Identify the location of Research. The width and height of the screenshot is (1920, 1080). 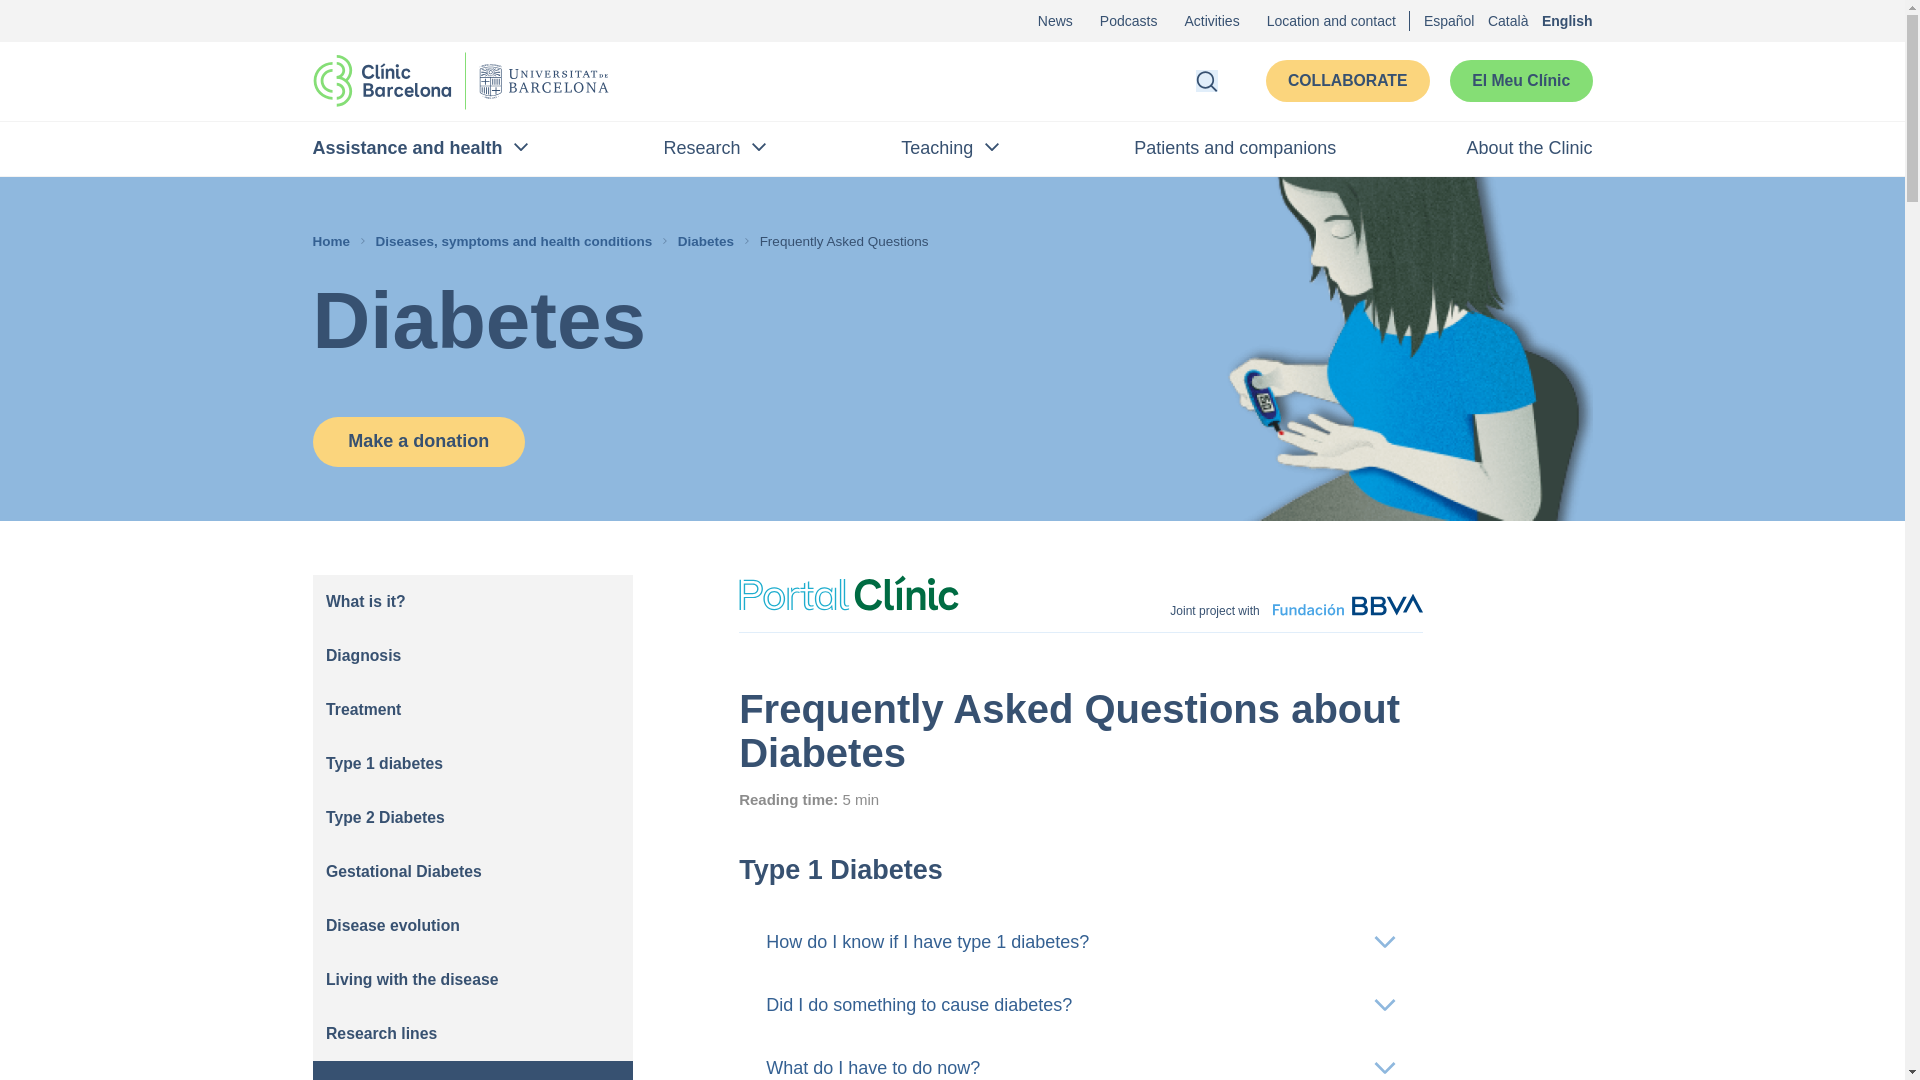
(716, 148).